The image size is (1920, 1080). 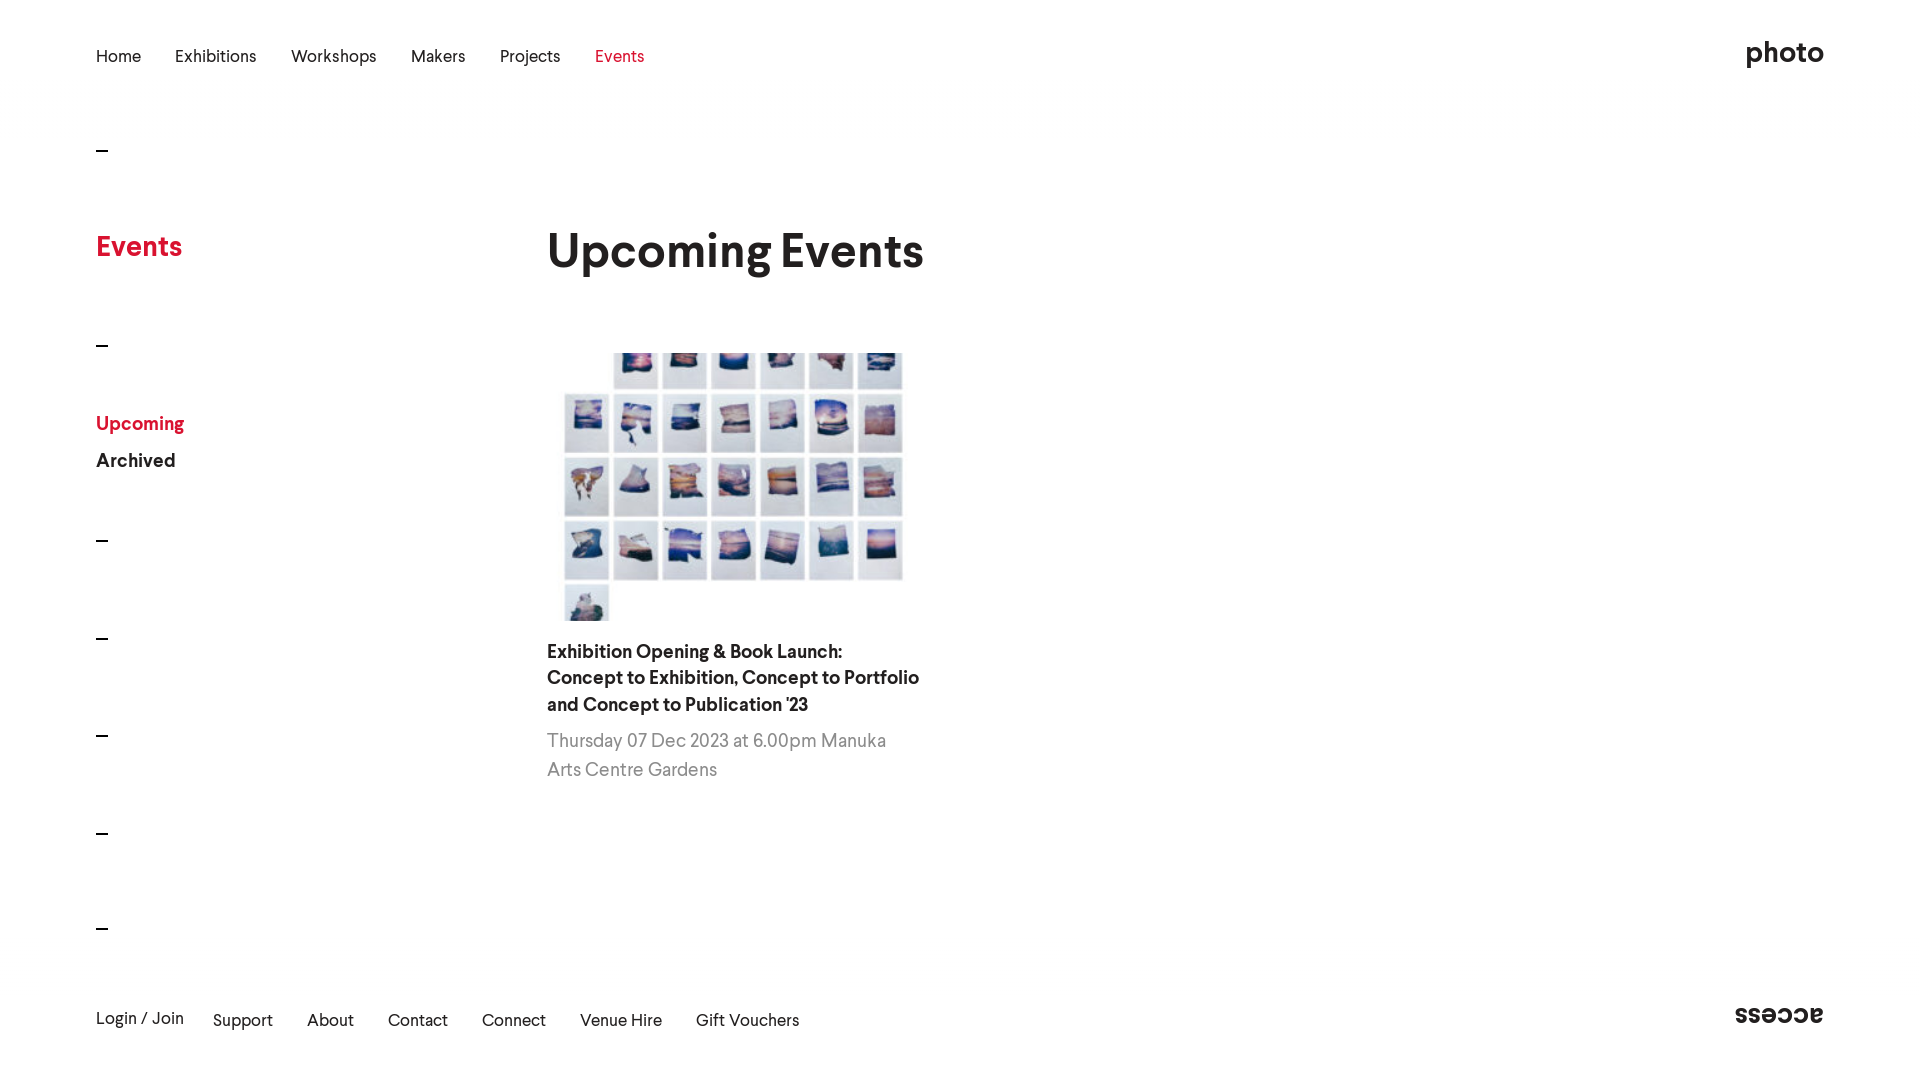 What do you see at coordinates (140, 462) in the screenshot?
I see `Archived` at bounding box center [140, 462].